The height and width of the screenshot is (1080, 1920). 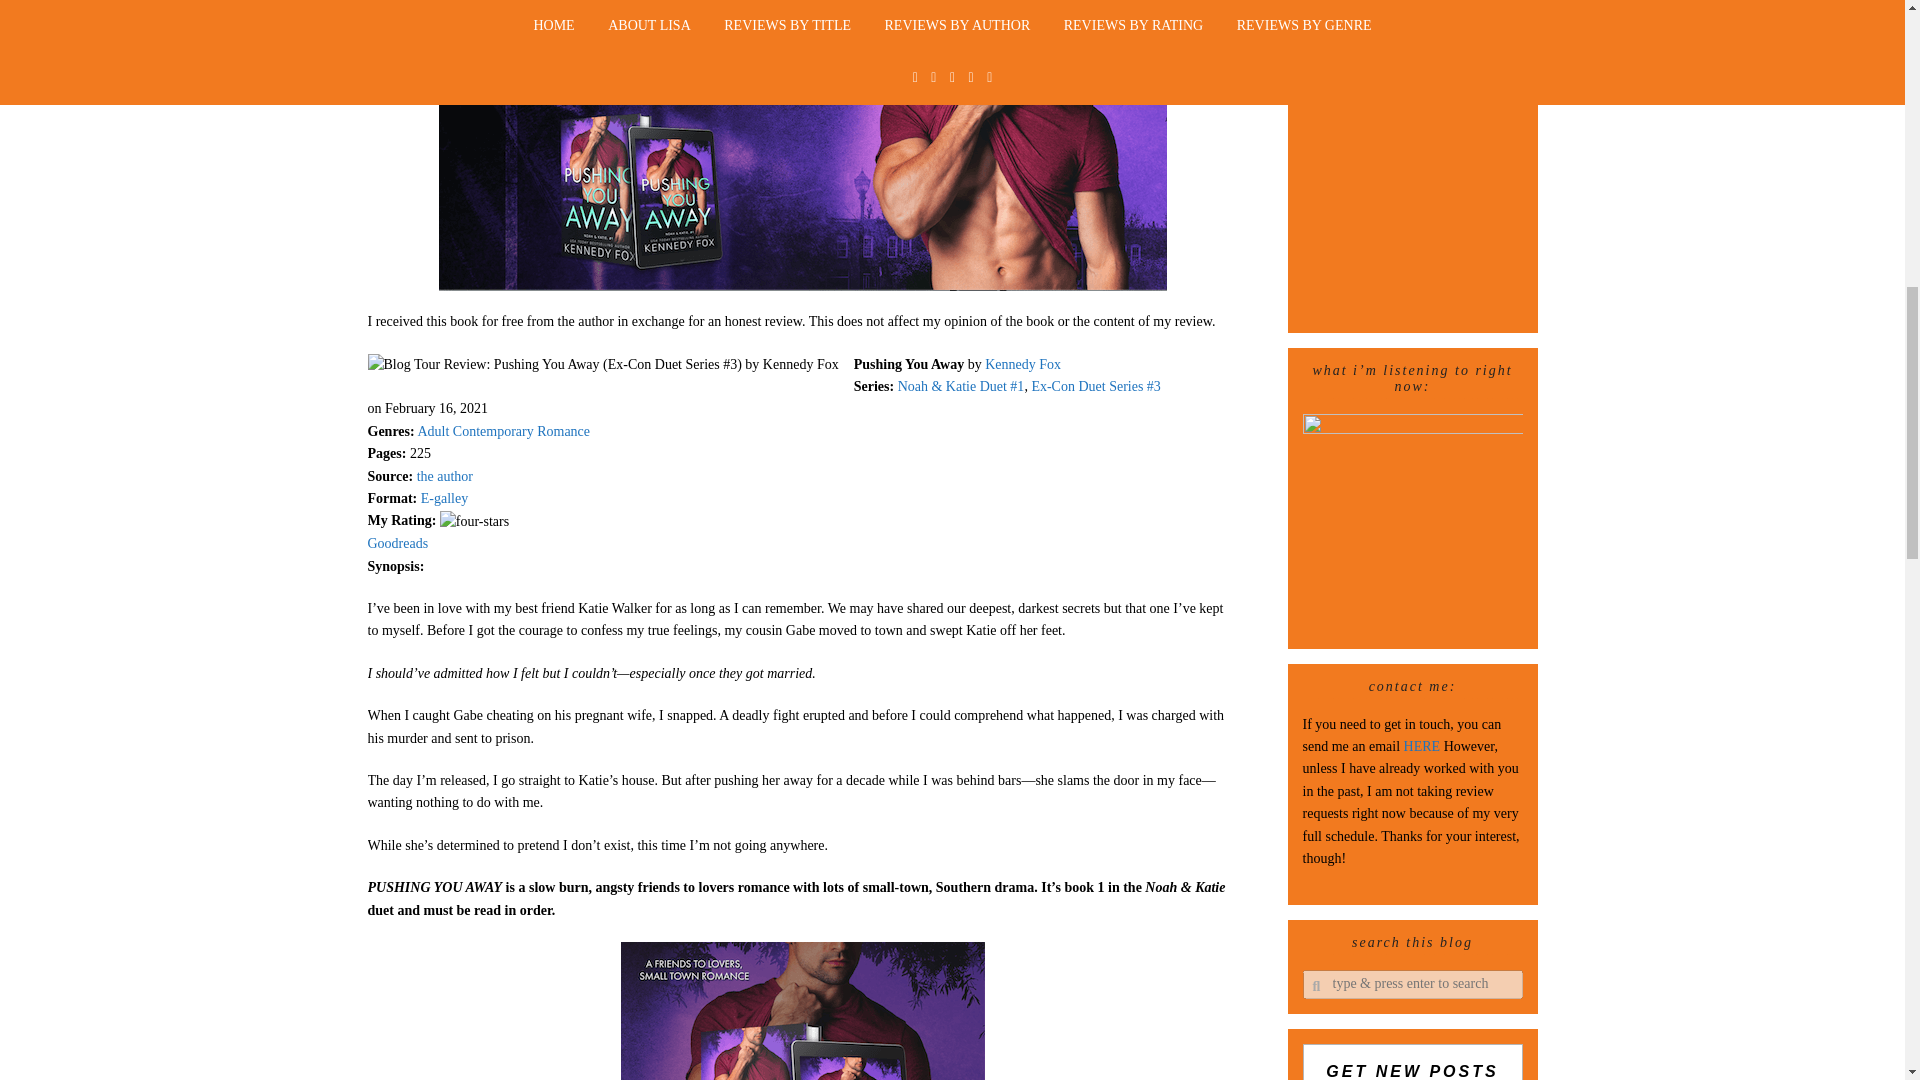 I want to click on Goodreads, so click(x=398, y=542).